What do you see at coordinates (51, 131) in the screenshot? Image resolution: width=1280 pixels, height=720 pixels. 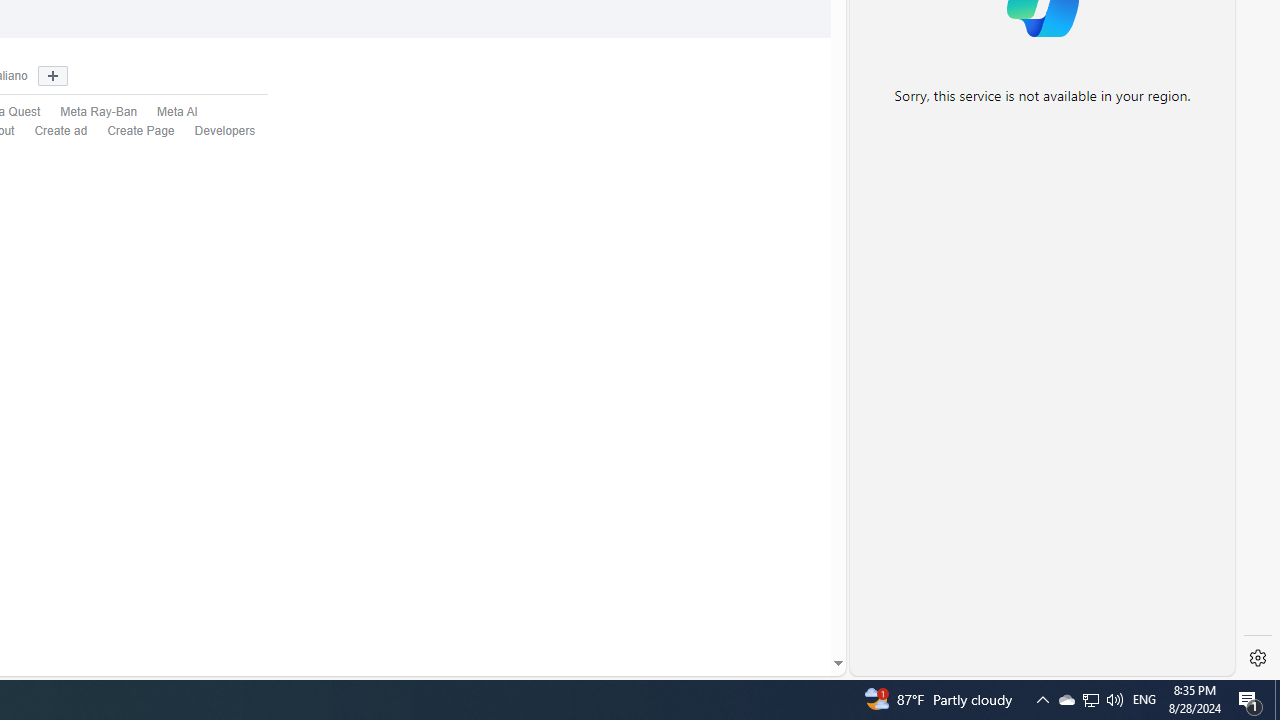 I see `Create ad` at bounding box center [51, 131].